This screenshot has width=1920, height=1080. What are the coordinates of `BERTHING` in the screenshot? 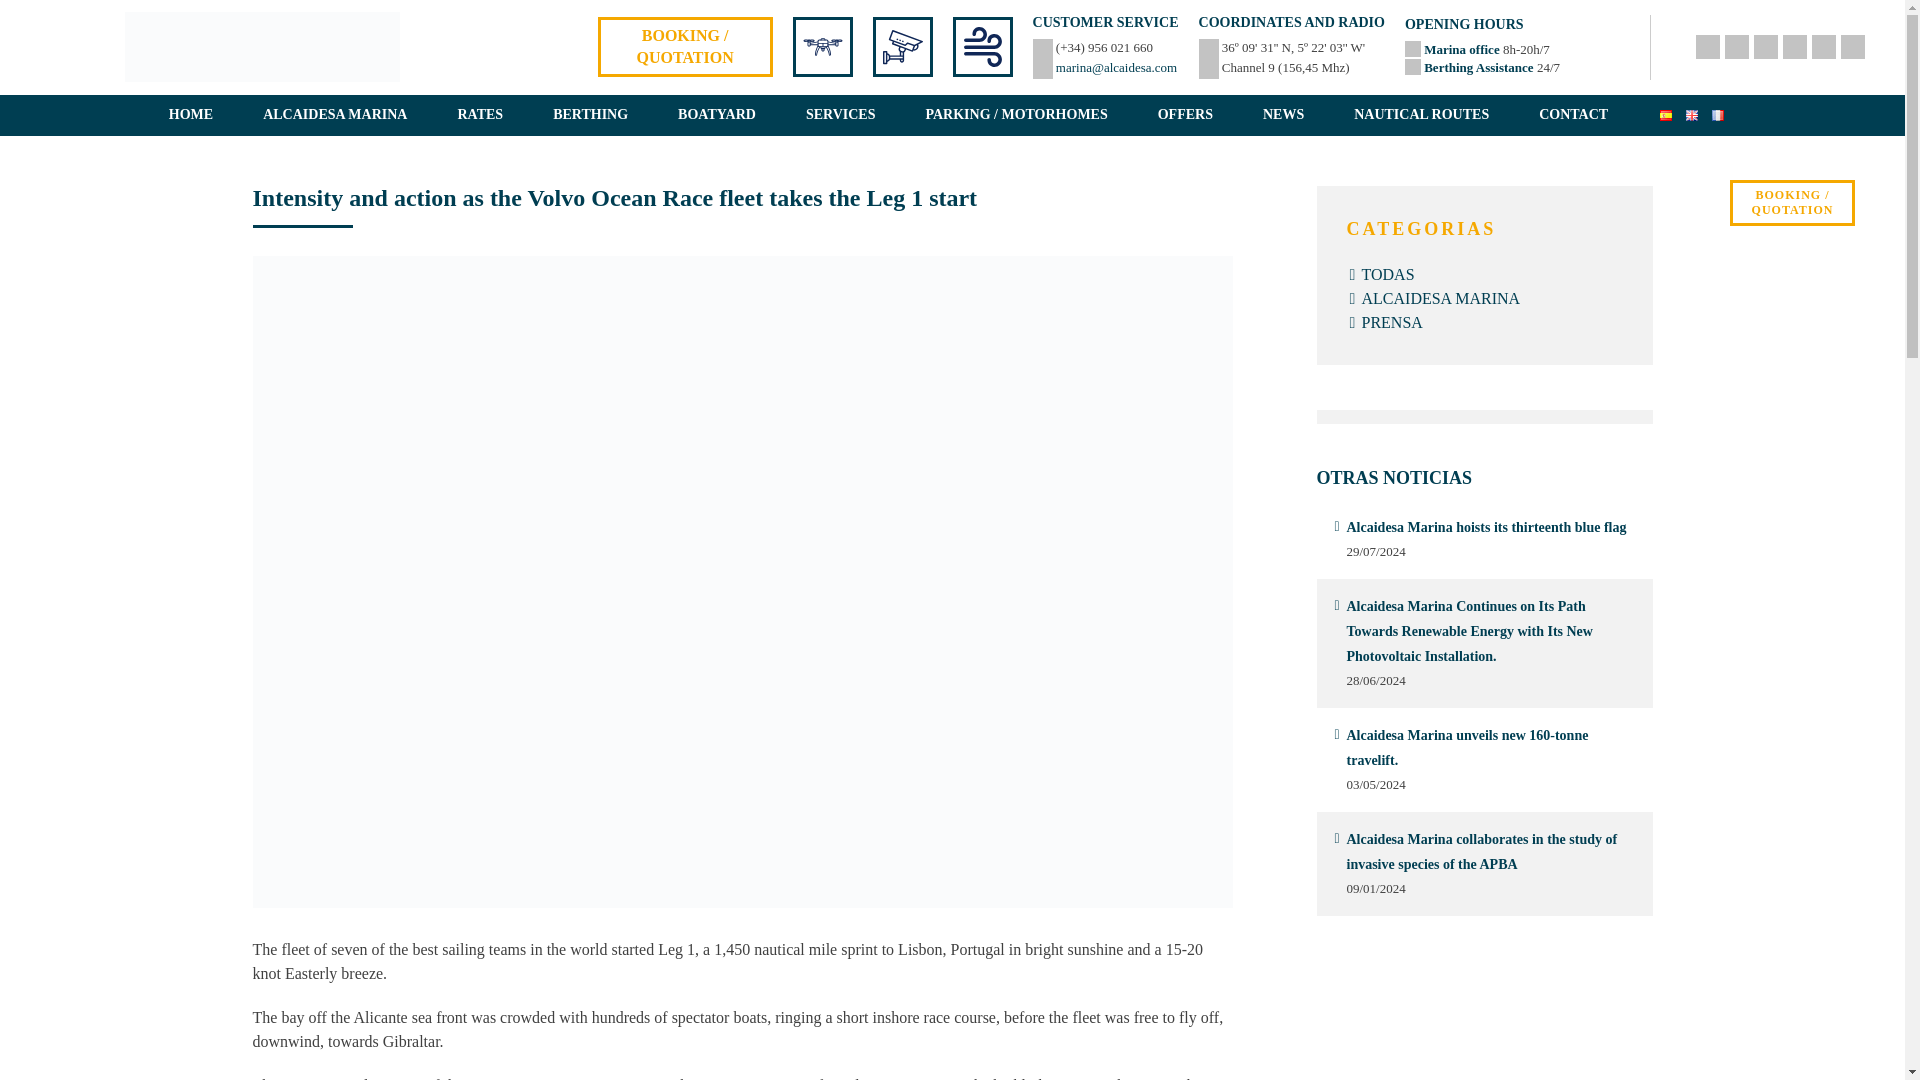 It's located at (590, 115).